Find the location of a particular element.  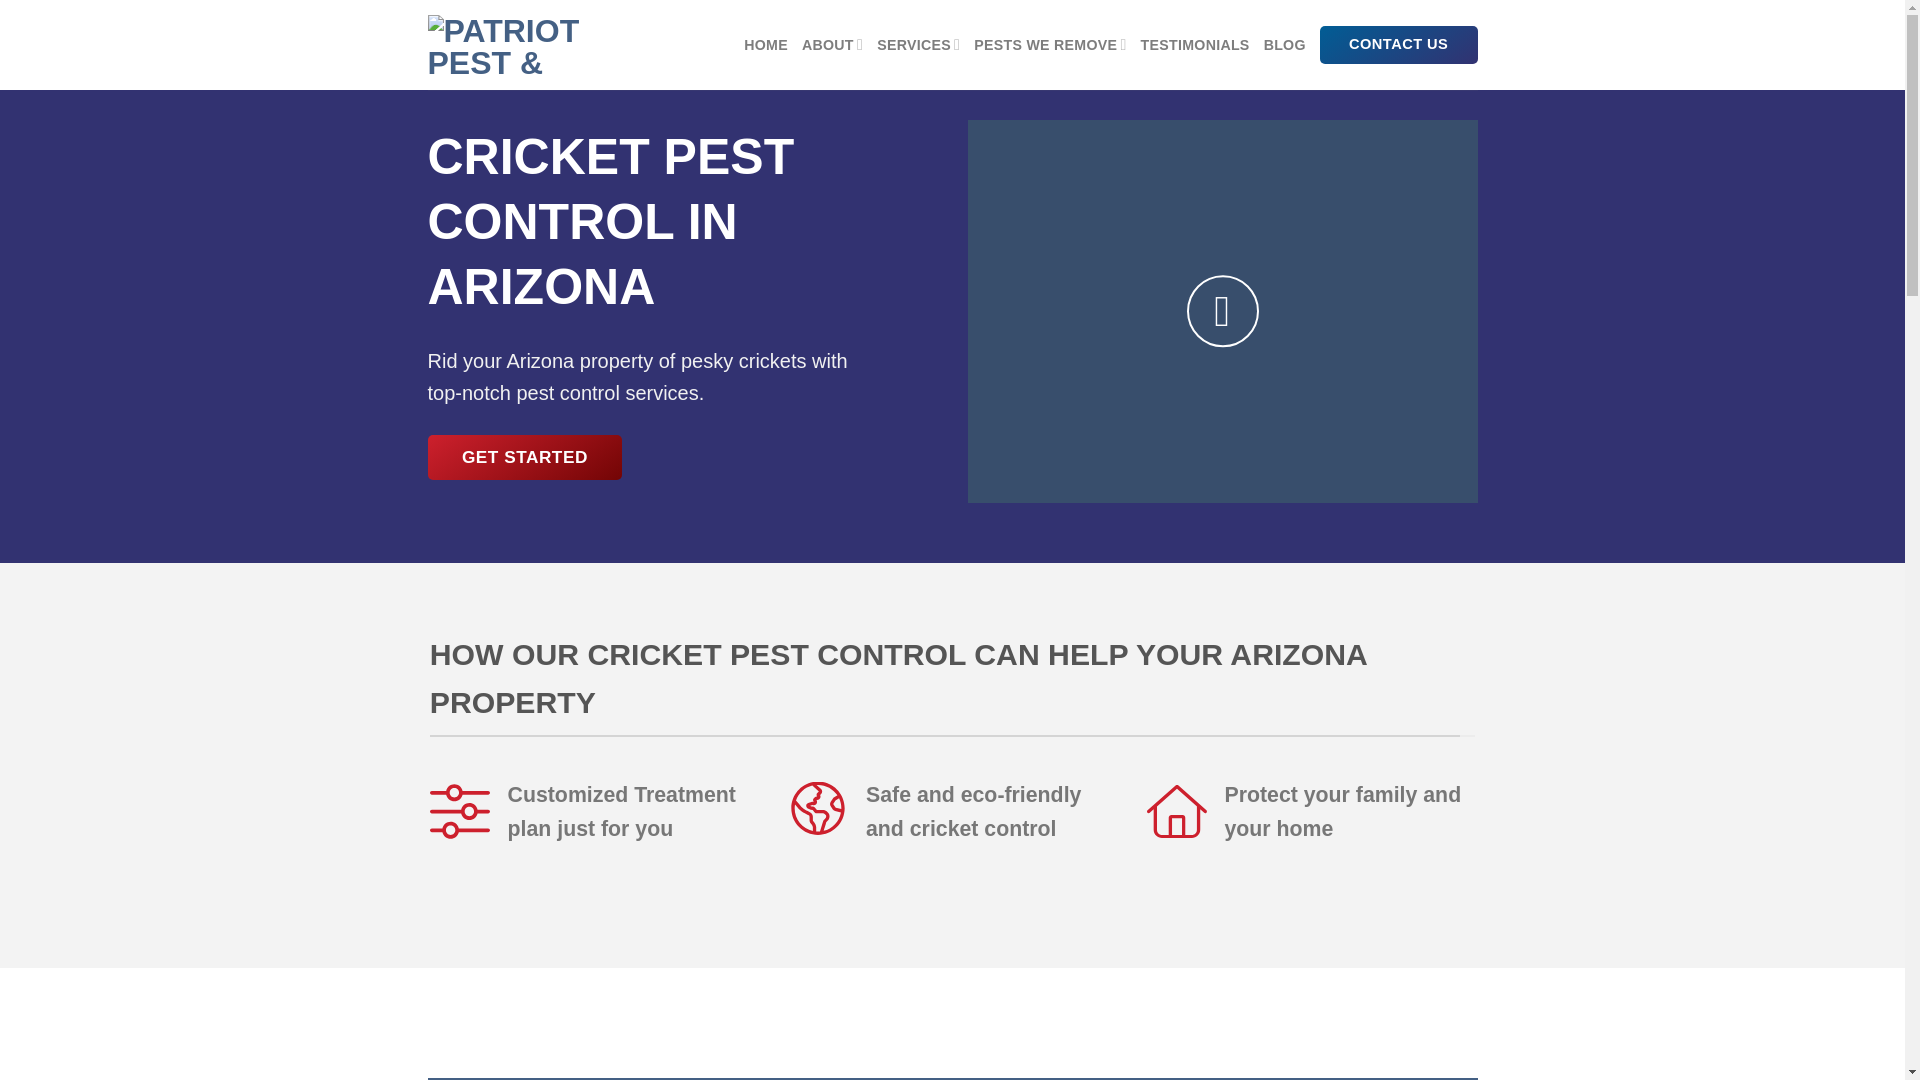

BLOG is located at coordinates (1284, 44).